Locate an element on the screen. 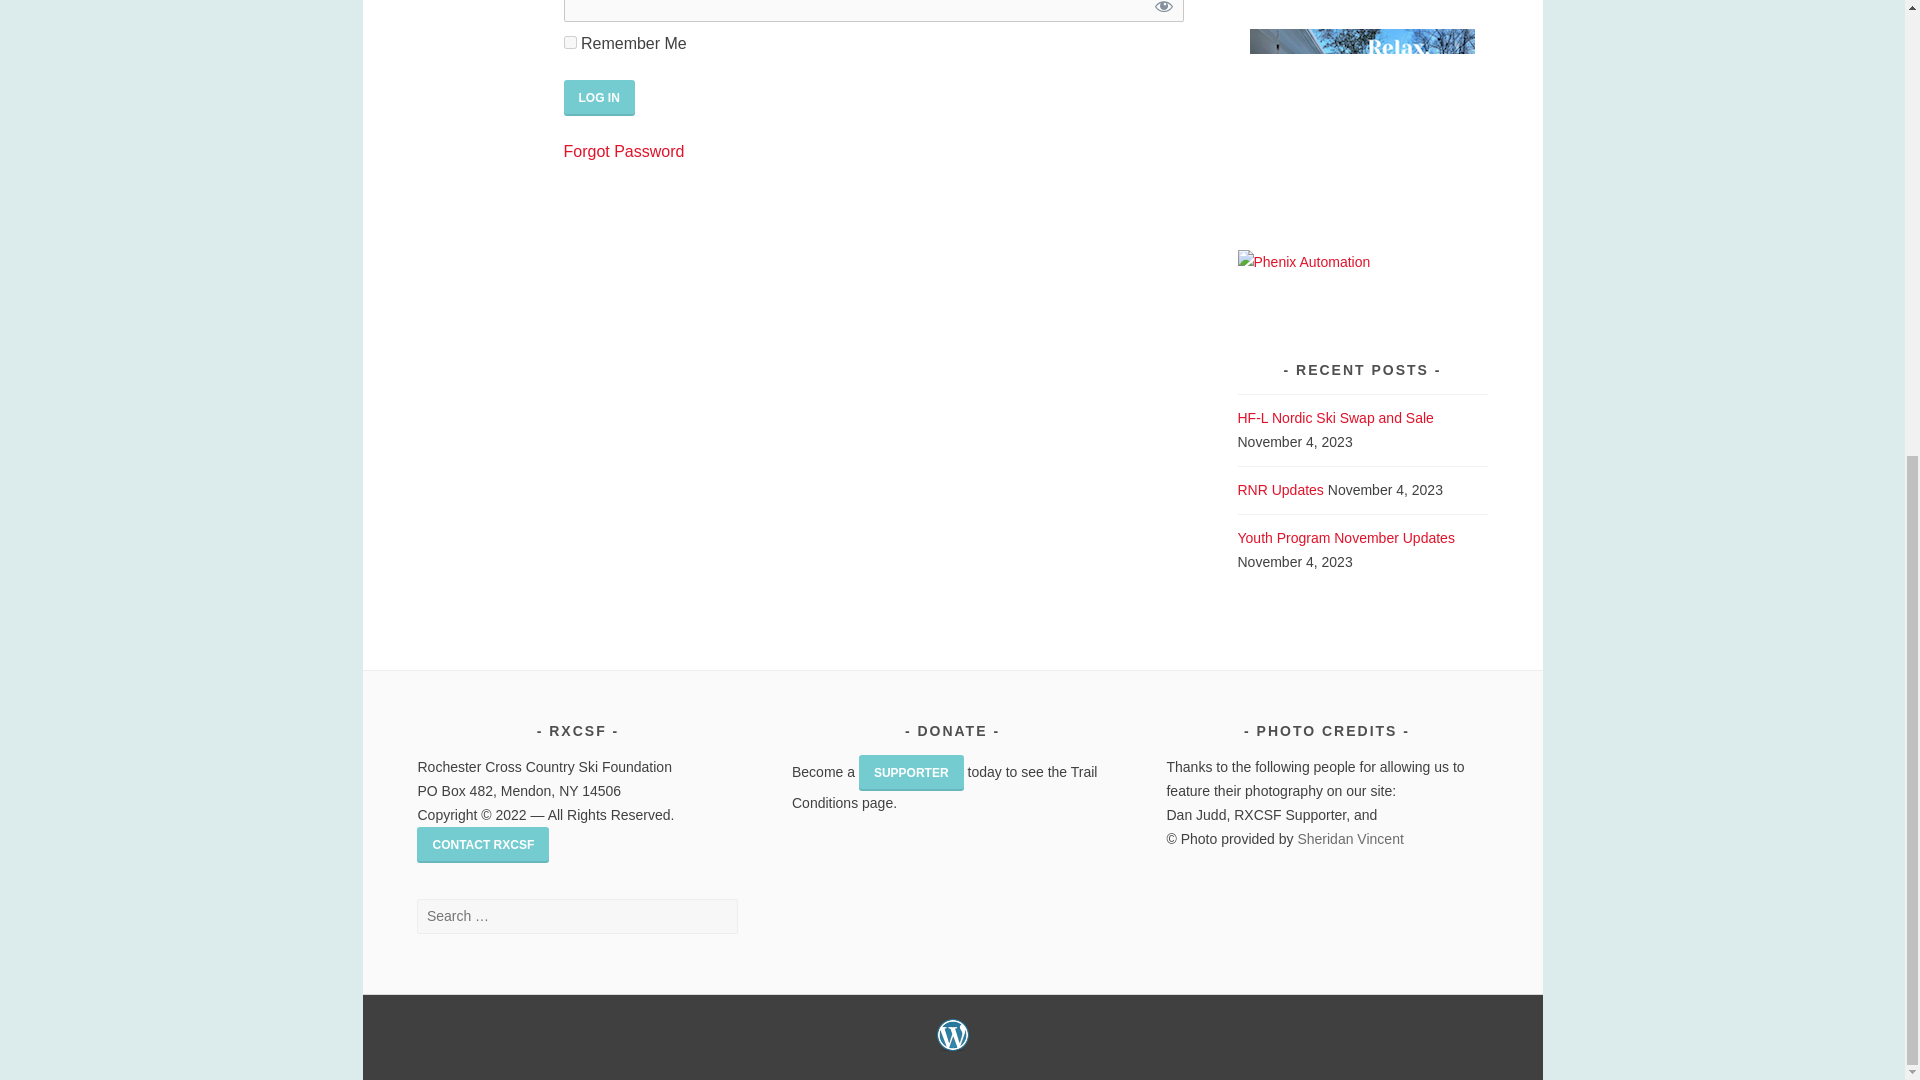 This screenshot has height=1080, width=1920. CONTACT RXCSF is located at coordinates (482, 842).